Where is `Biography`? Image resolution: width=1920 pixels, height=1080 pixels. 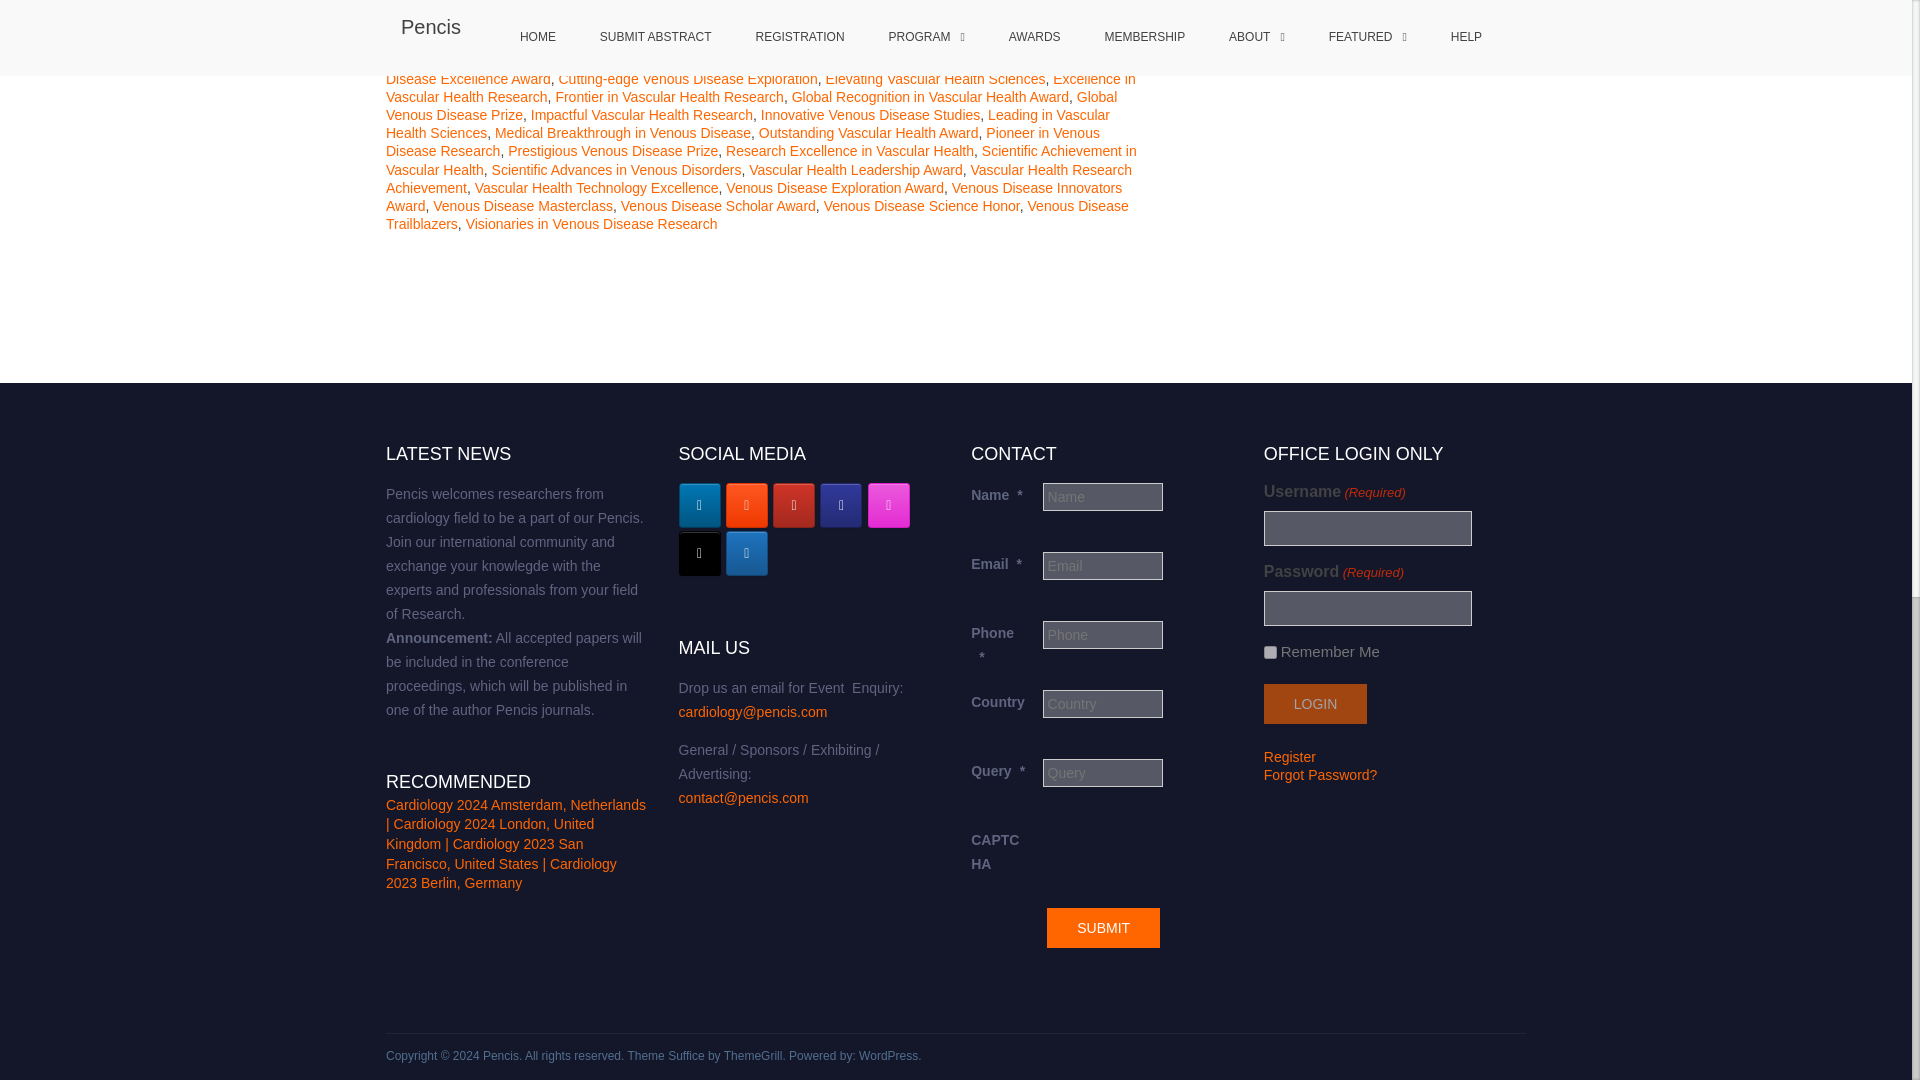
Biography is located at coordinates (482, 60).